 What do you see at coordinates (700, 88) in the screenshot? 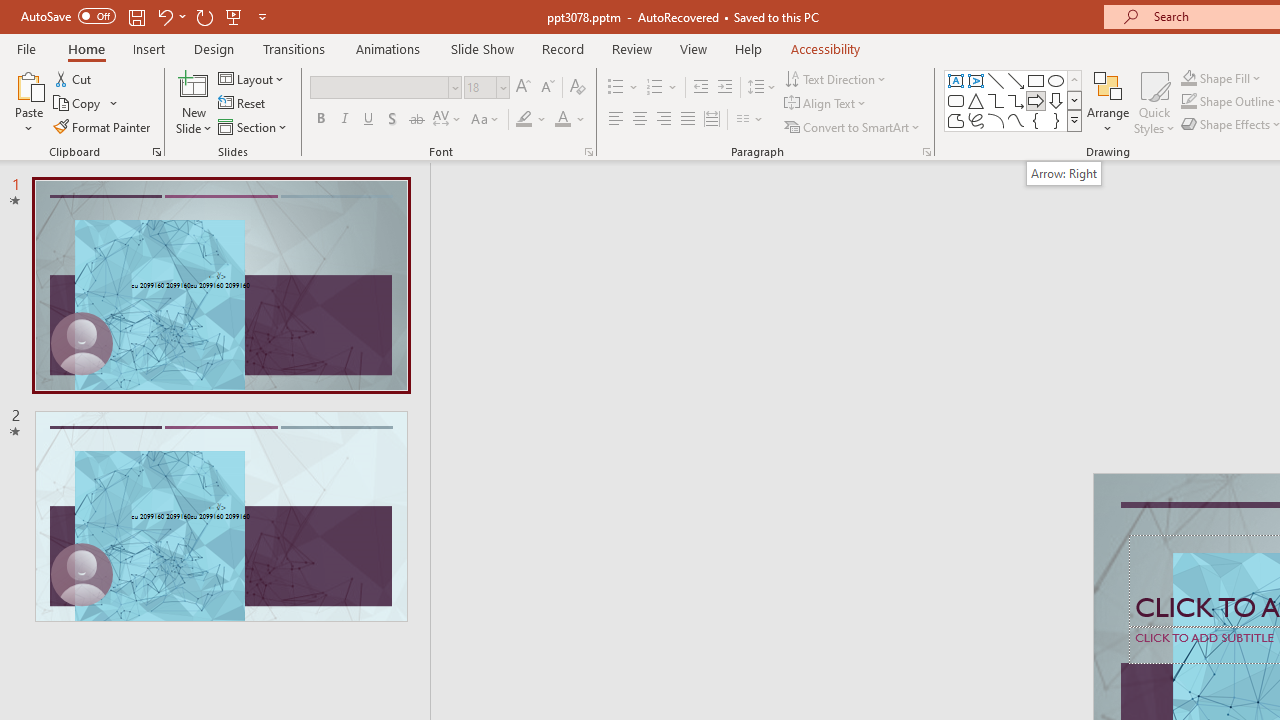
I see `Decrease Indent` at bounding box center [700, 88].